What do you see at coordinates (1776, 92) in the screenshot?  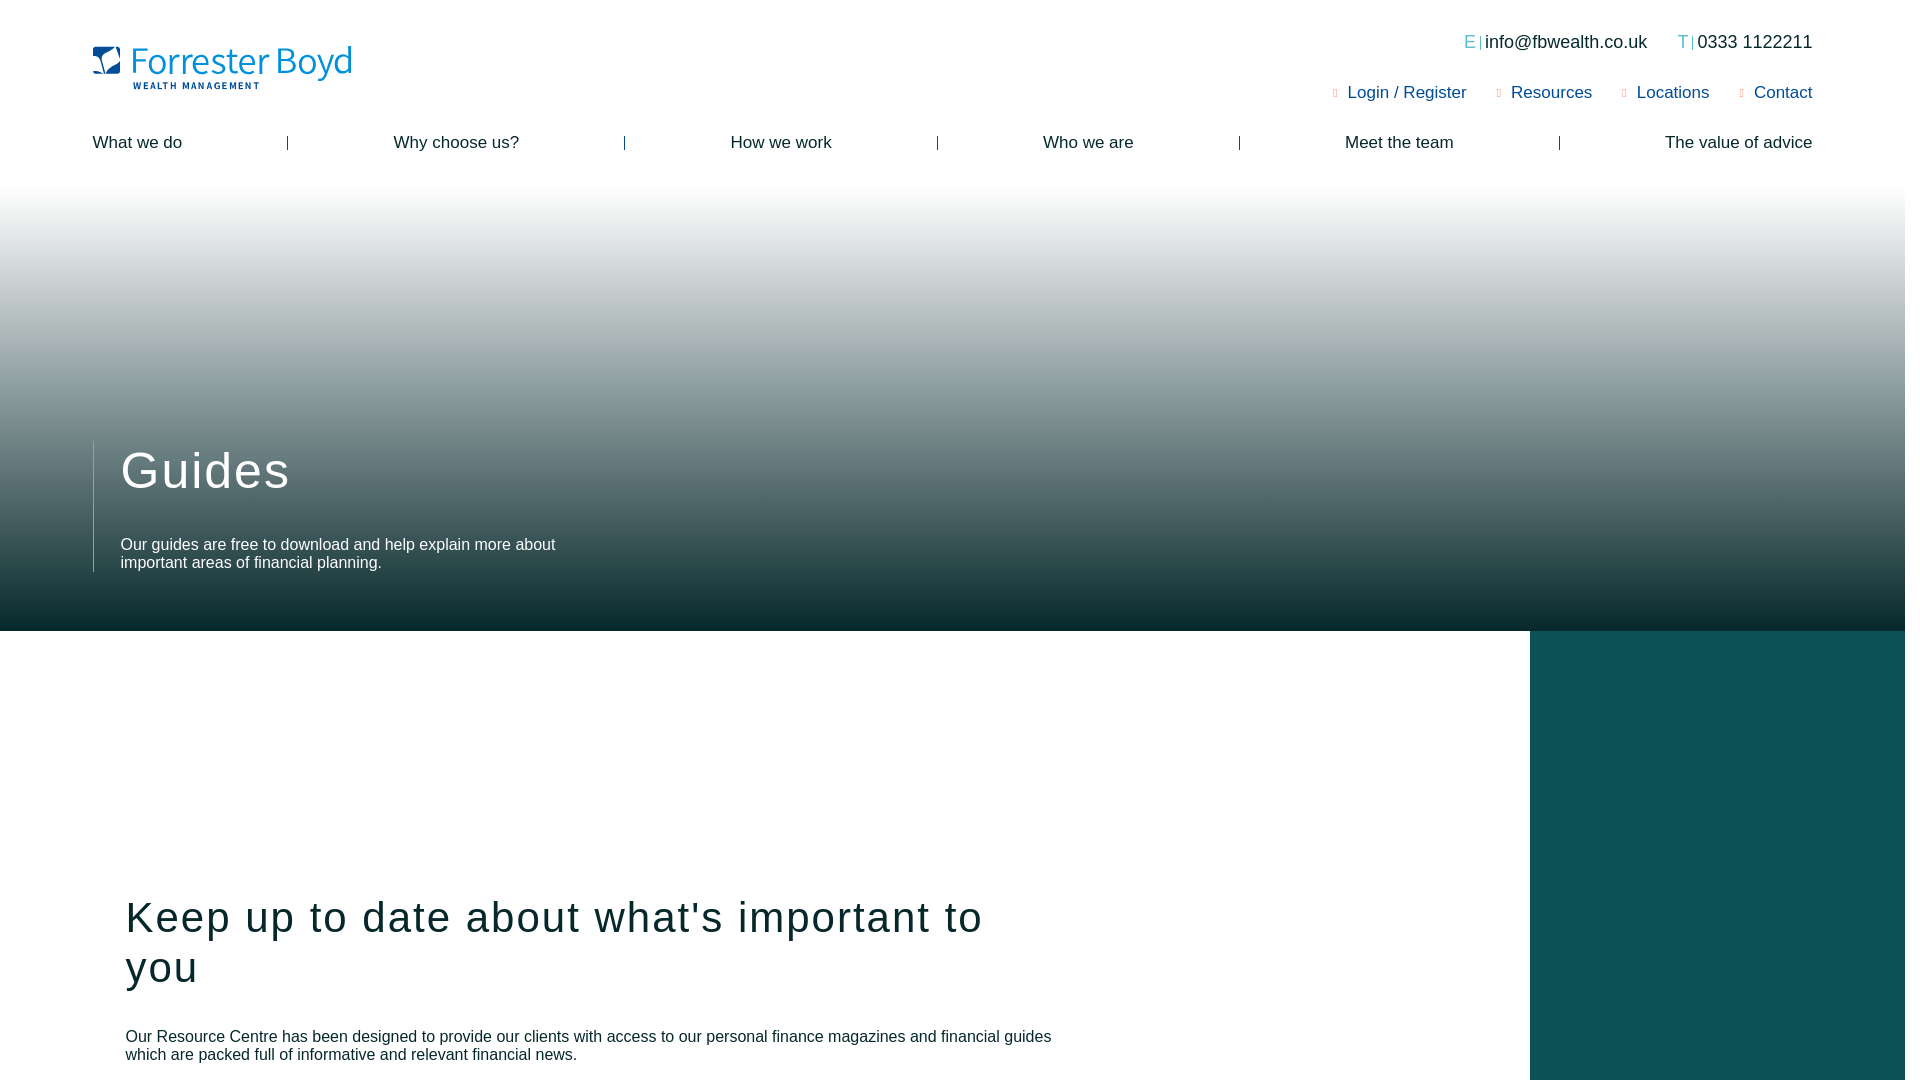 I see `Contact` at bounding box center [1776, 92].